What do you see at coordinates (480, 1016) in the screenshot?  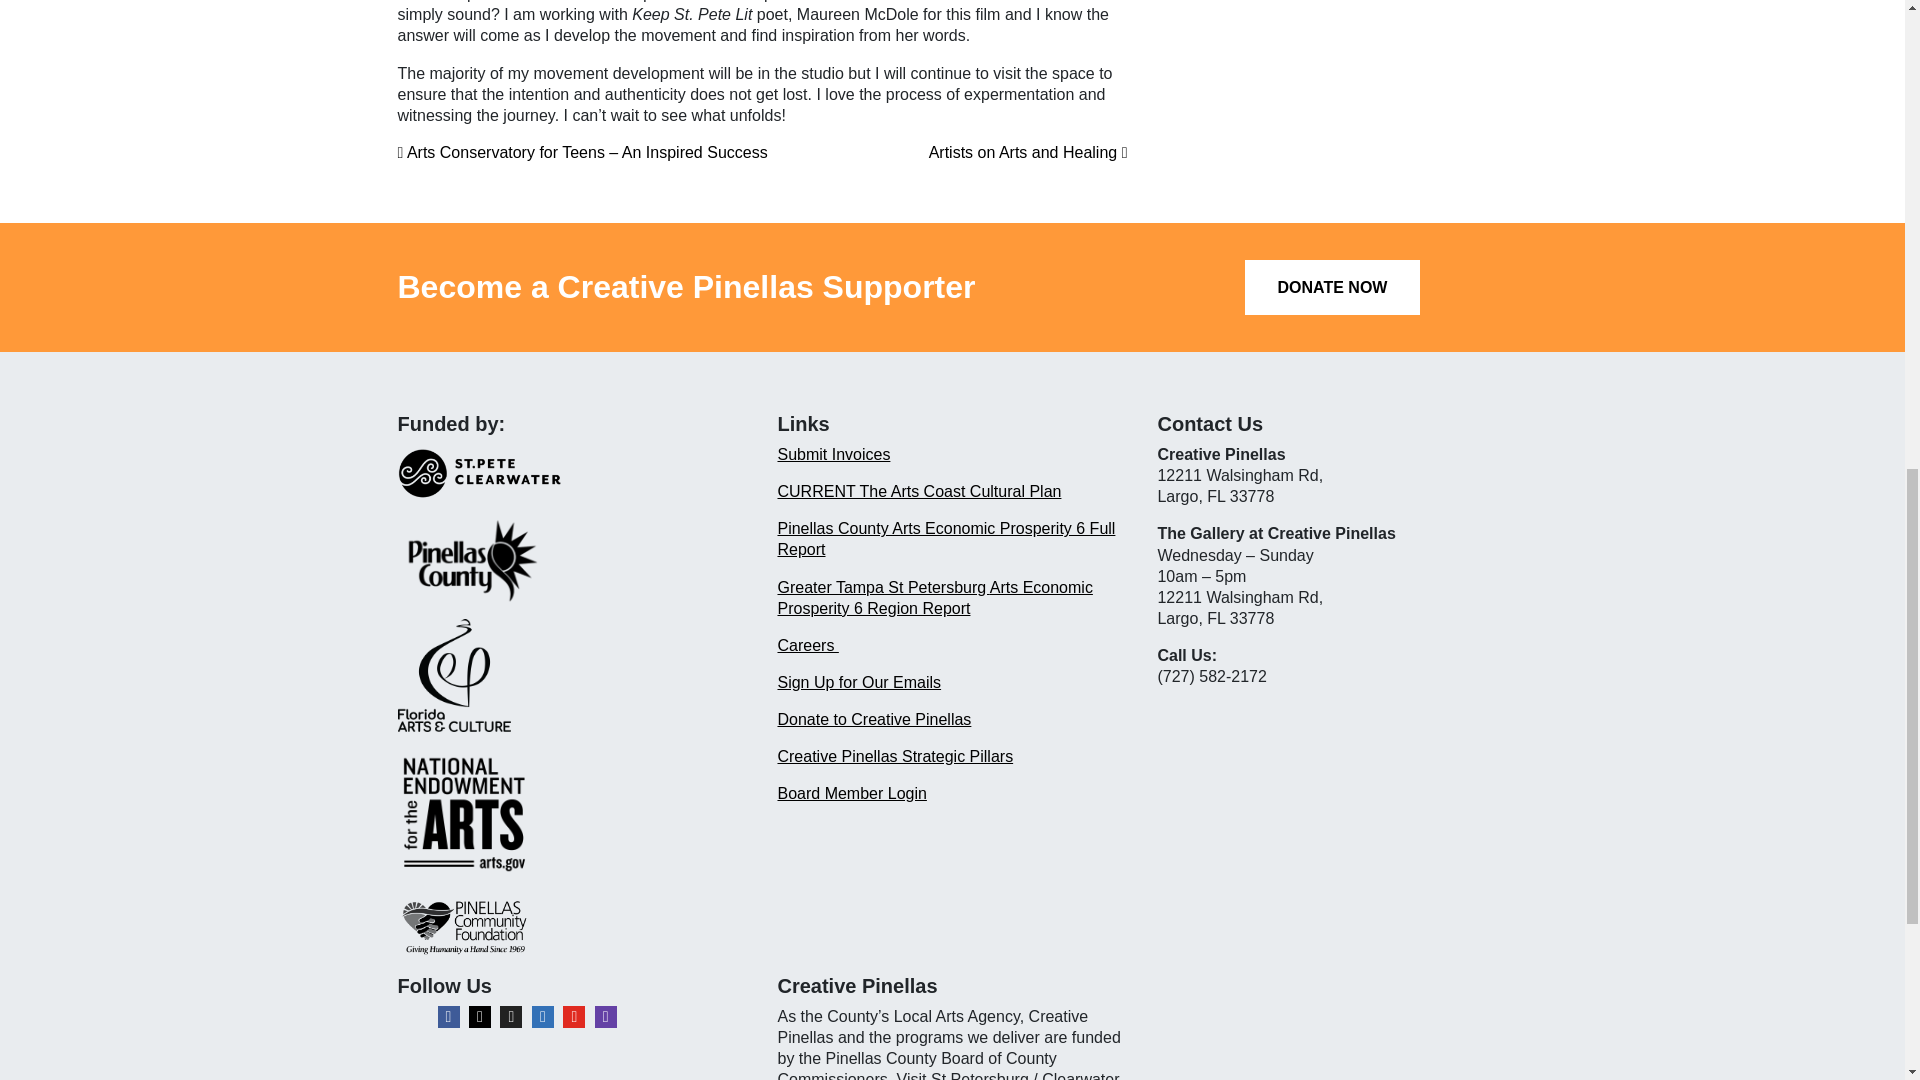 I see `instagram` at bounding box center [480, 1016].